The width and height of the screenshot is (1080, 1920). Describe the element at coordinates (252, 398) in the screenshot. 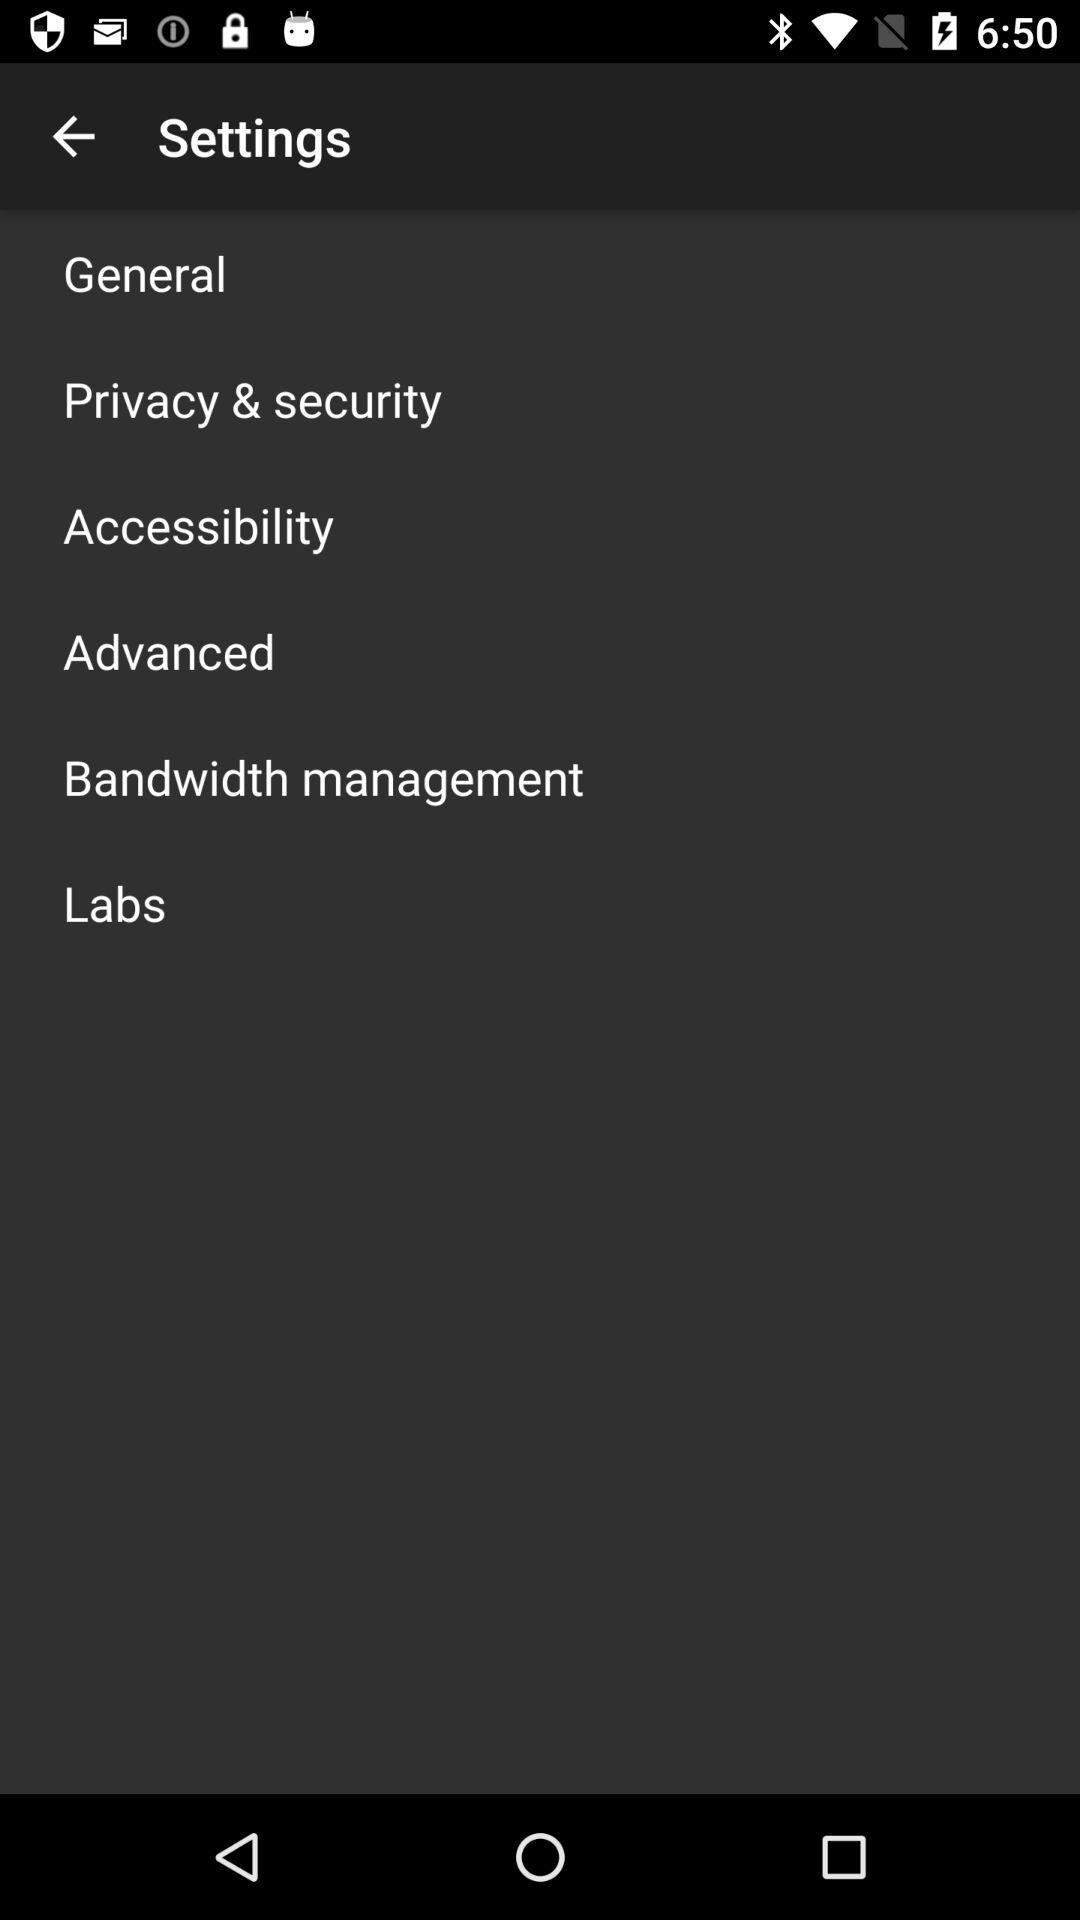

I see `turn on the app below the general item` at that location.